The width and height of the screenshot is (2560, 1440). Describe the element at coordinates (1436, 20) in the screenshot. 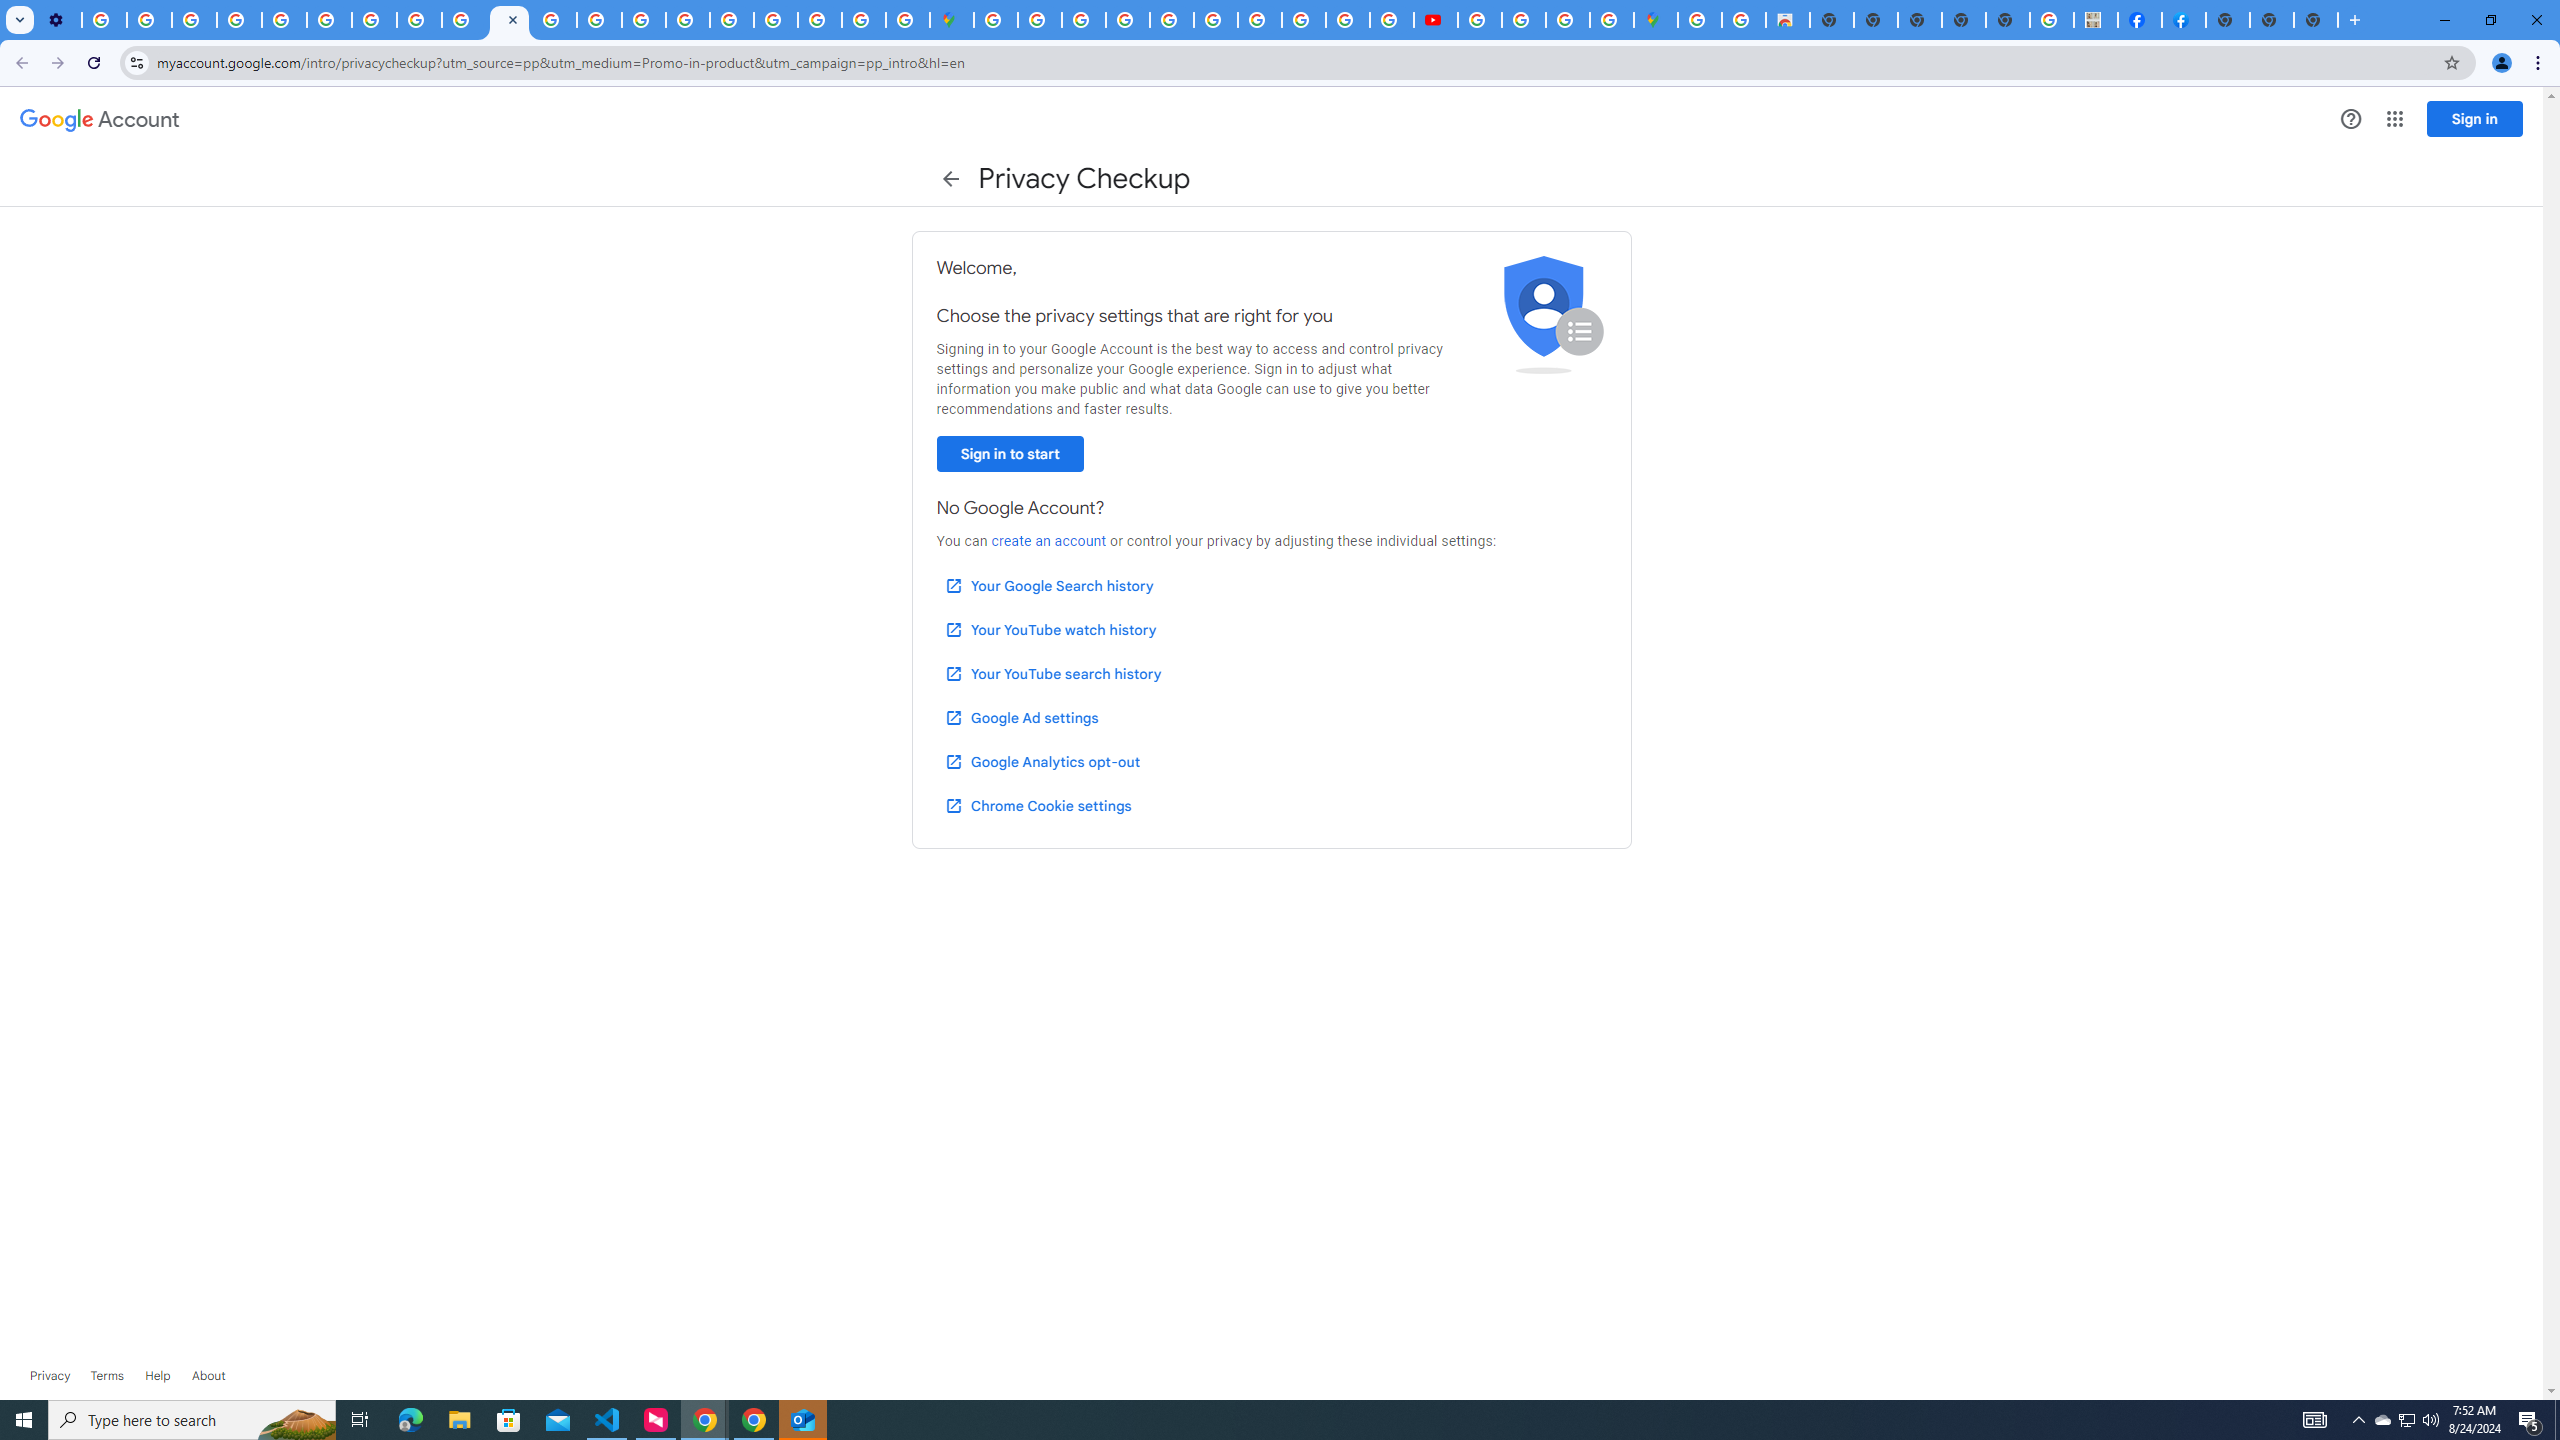

I see `Subscriptions - YouTube` at that location.